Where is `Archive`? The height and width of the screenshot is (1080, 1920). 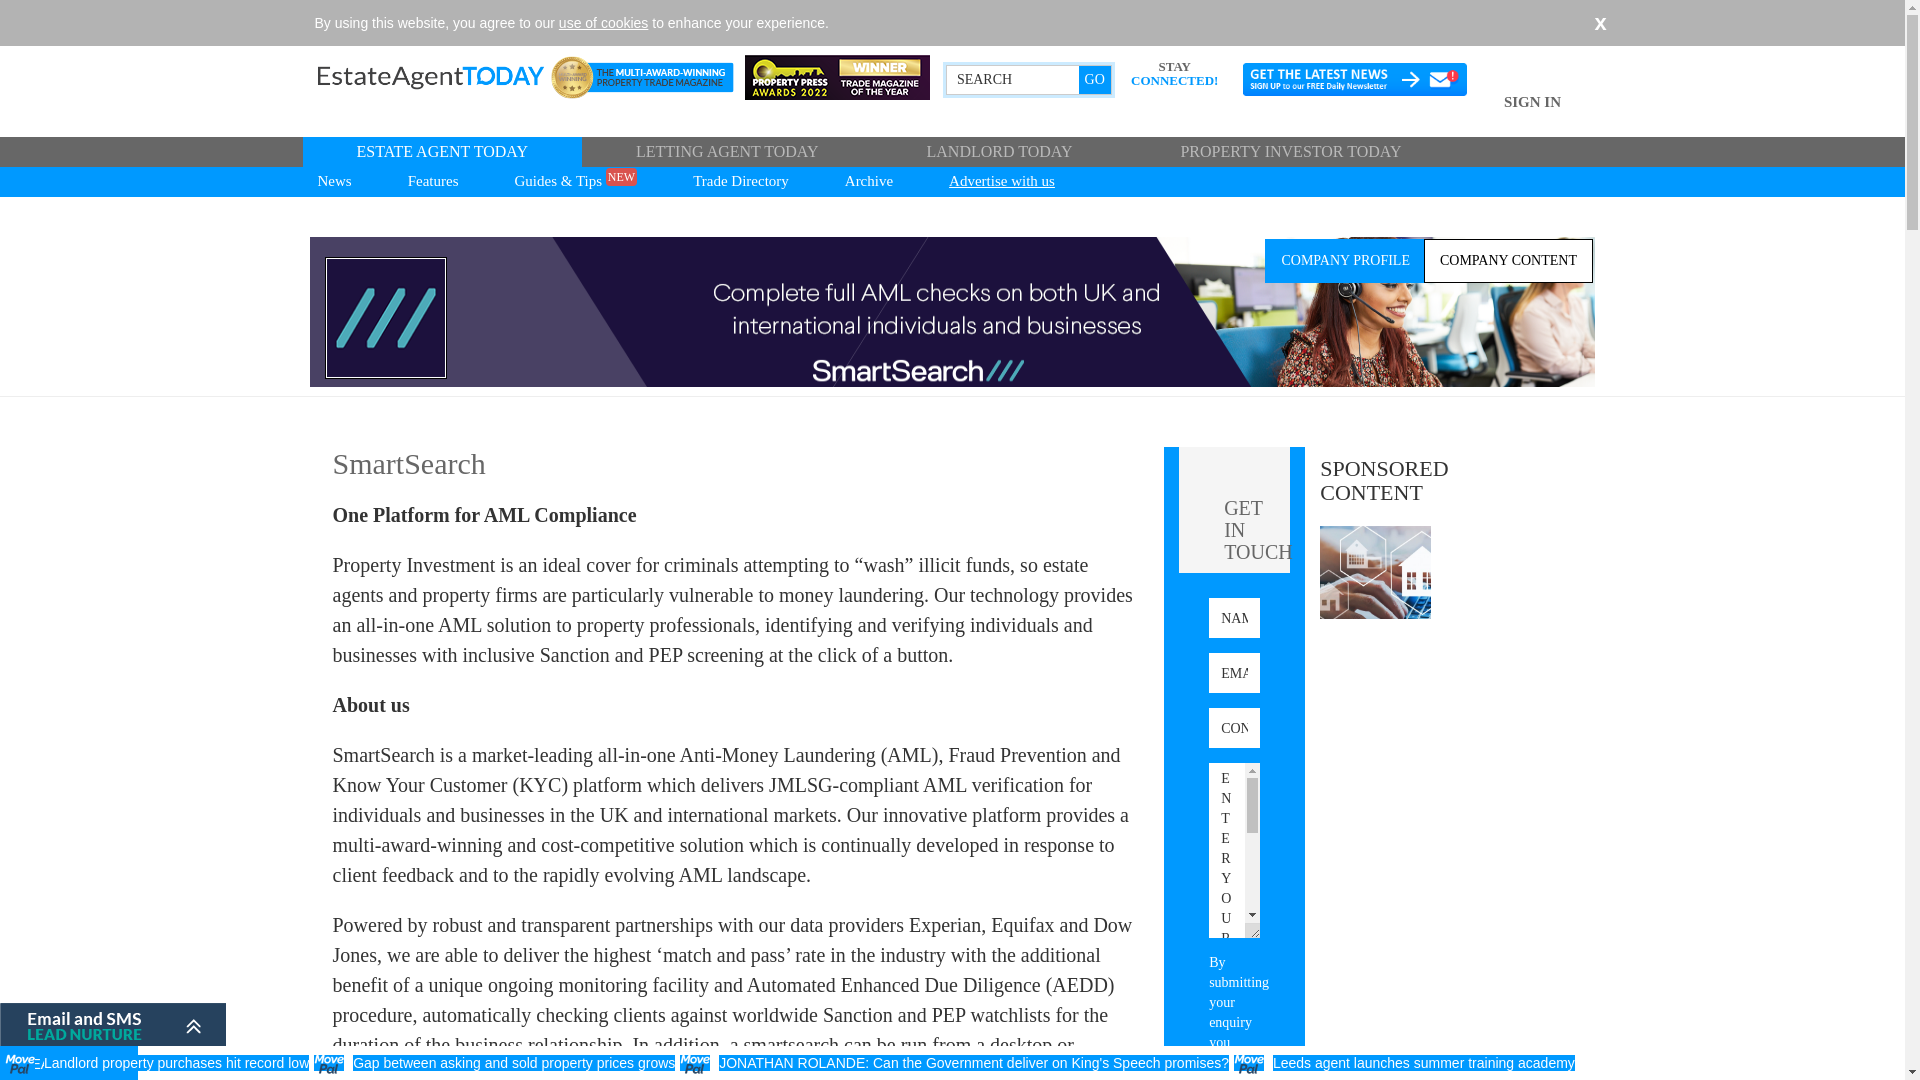 Archive is located at coordinates (868, 182).